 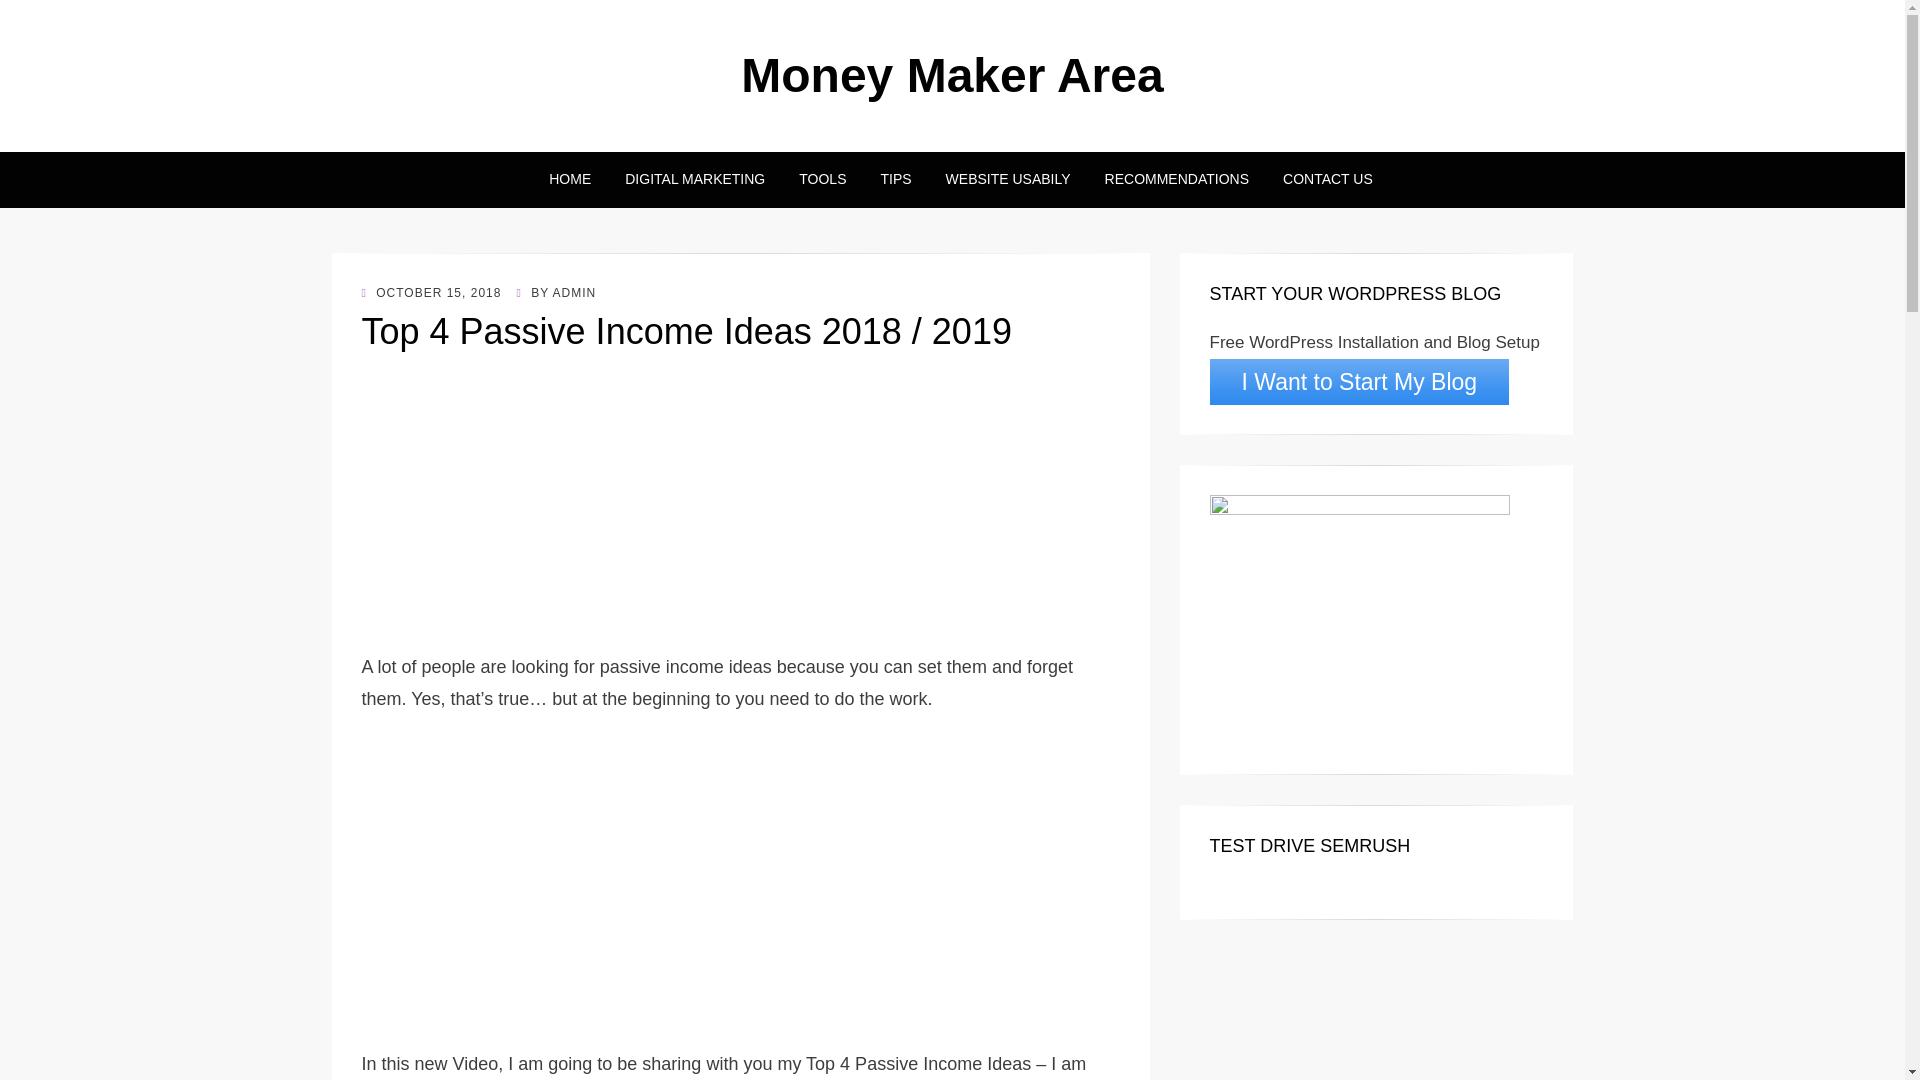 I want to click on Advertisement, so click(x=740, y=511).